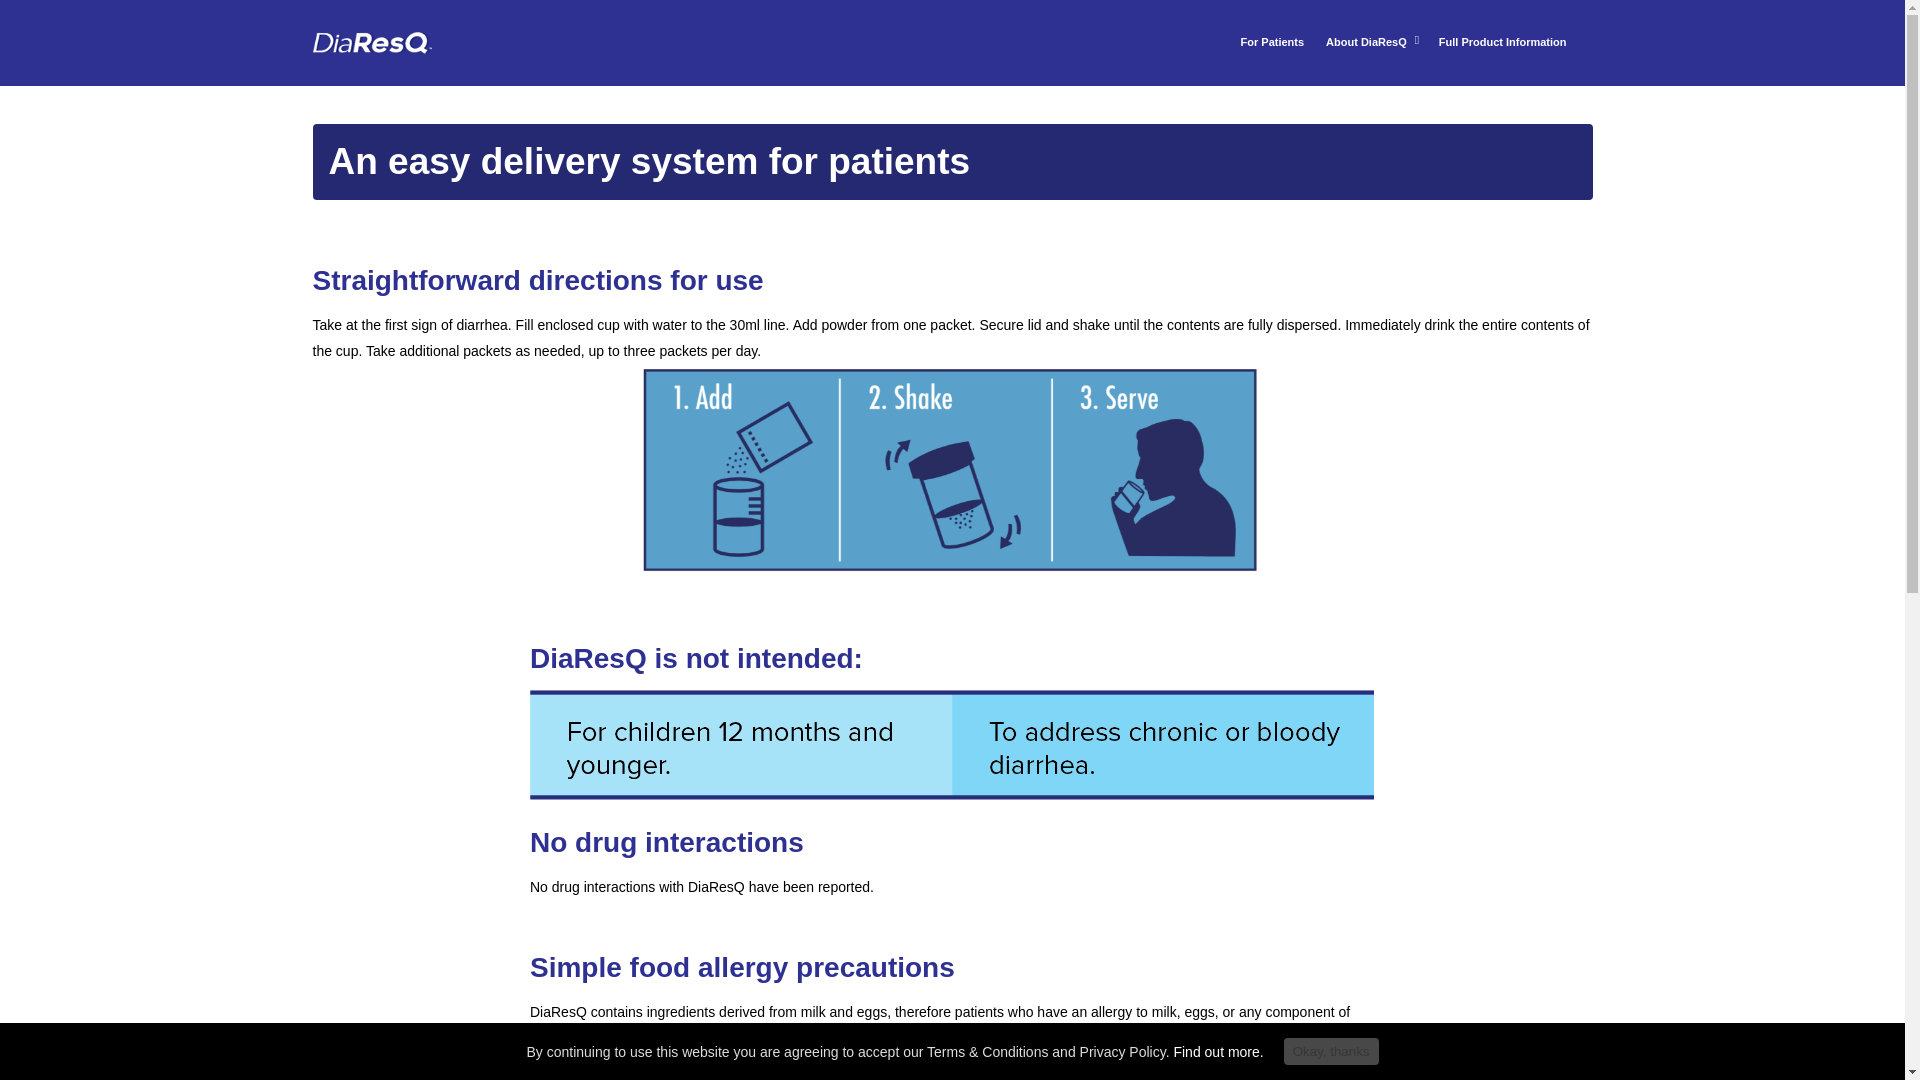  Describe the element at coordinates (1272, 56) in the screenshot. I see `For Patients` at that location.